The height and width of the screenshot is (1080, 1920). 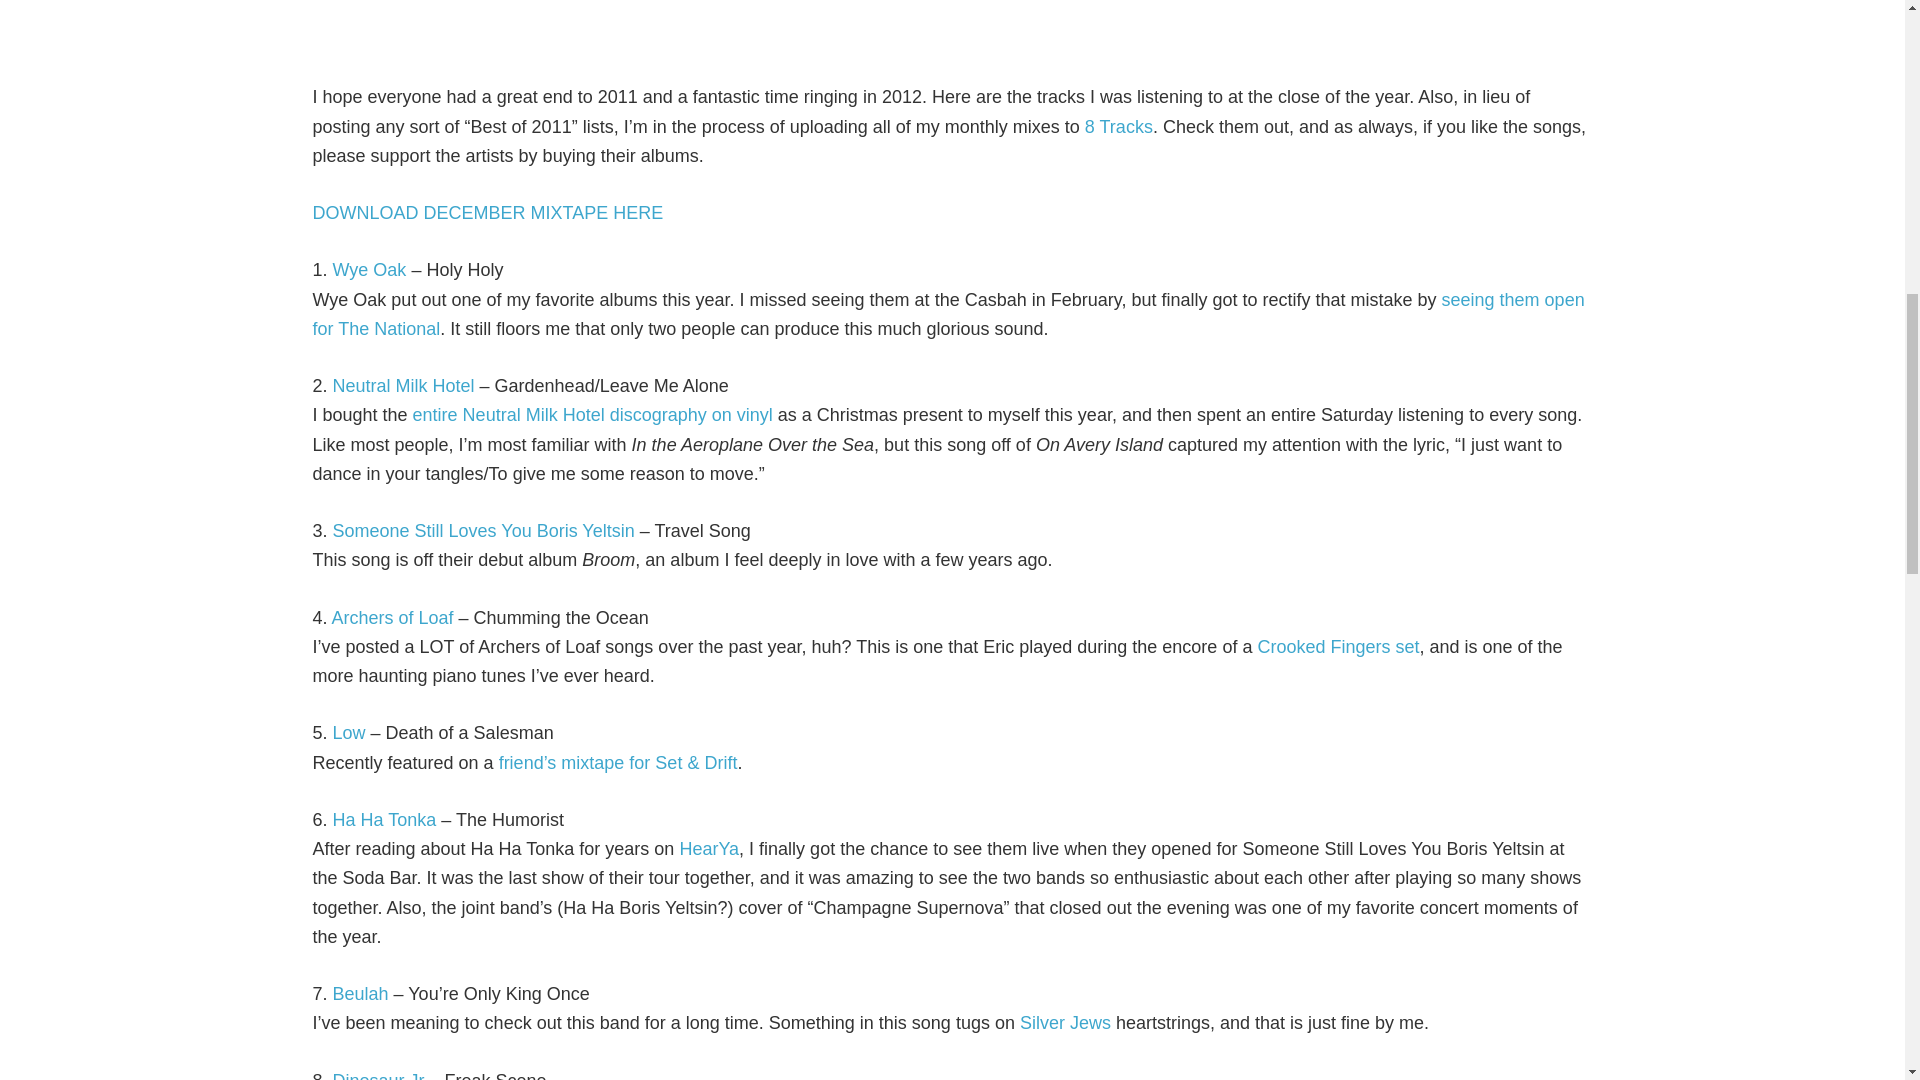 What do you see at coordinates (1118, 126) in the screenshot?
I see `8 Tracks` at bounding box center [1118, 126].